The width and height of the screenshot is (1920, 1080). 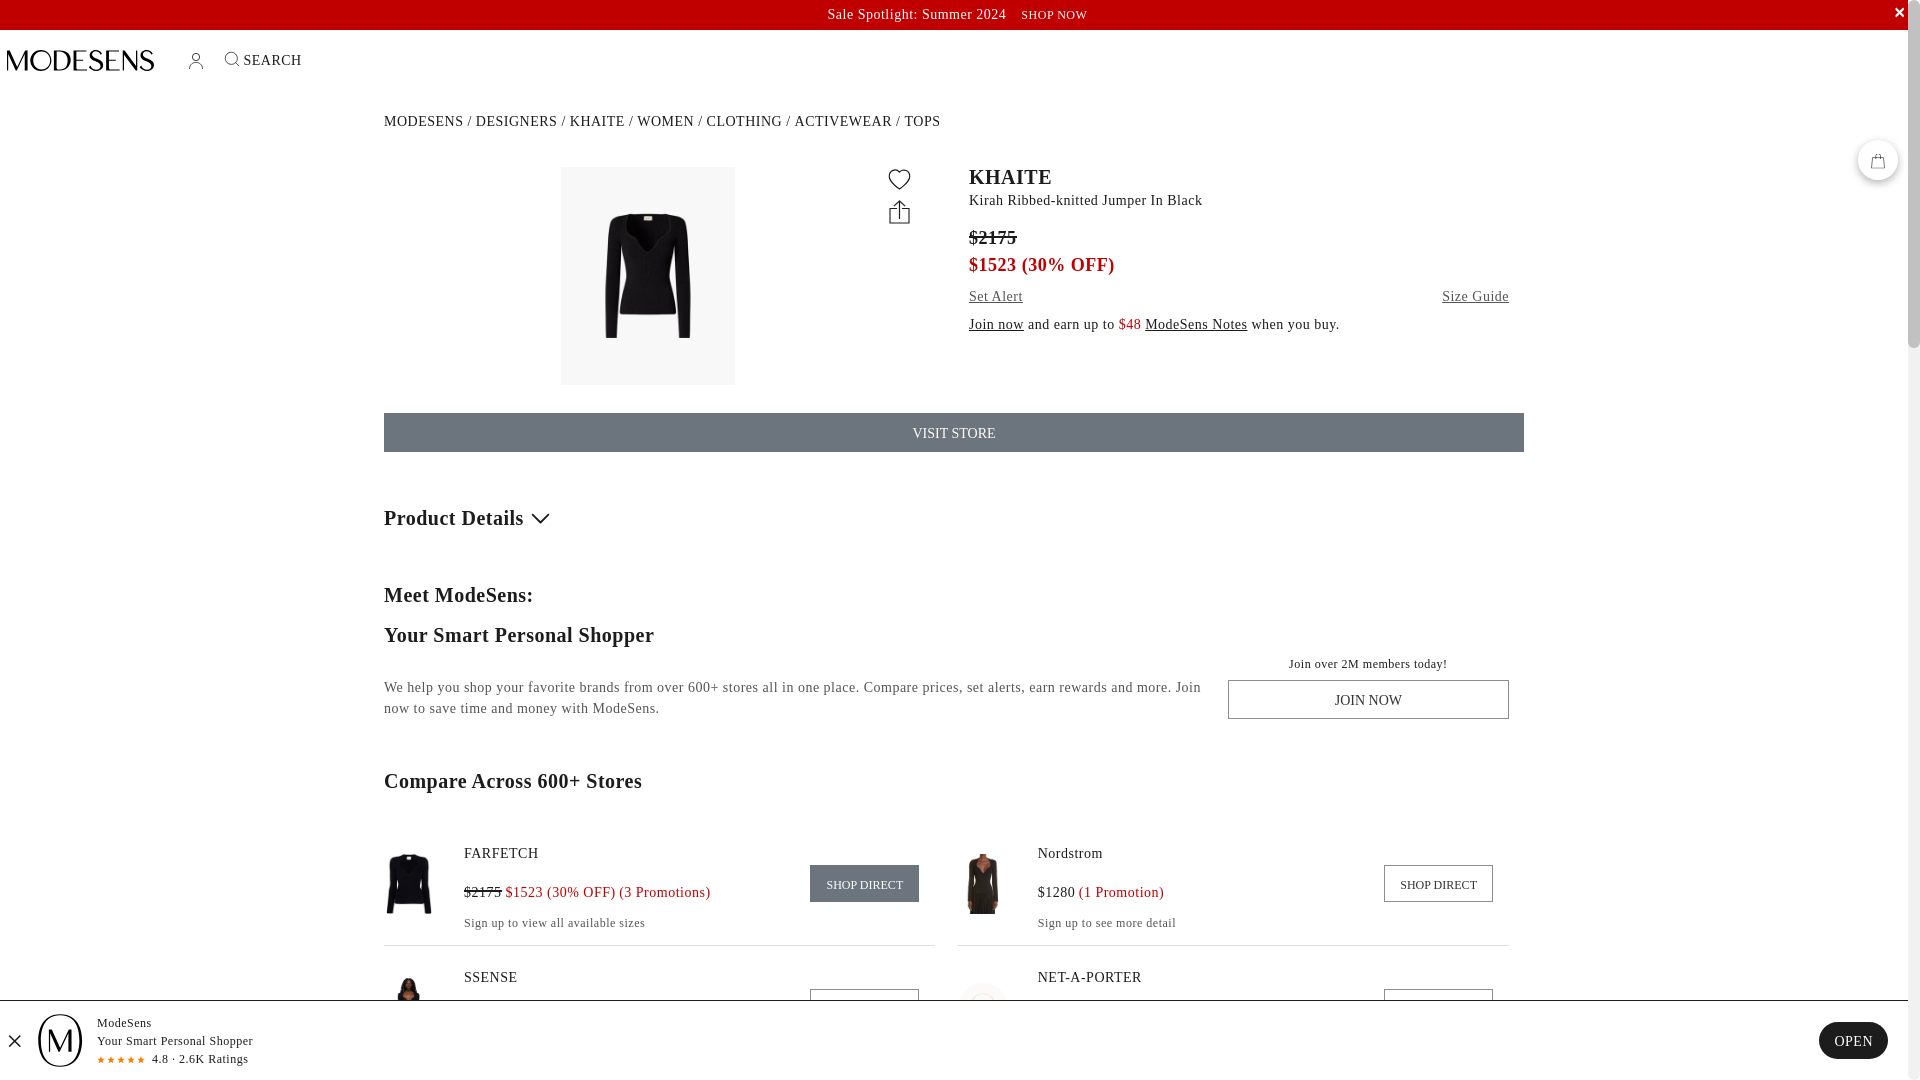 What do you see at coordinates (1239, 200) in the screenshot?
I see `Kirah Ribbed-knitted Jumper In Black` at bounding box center [1239, 200].